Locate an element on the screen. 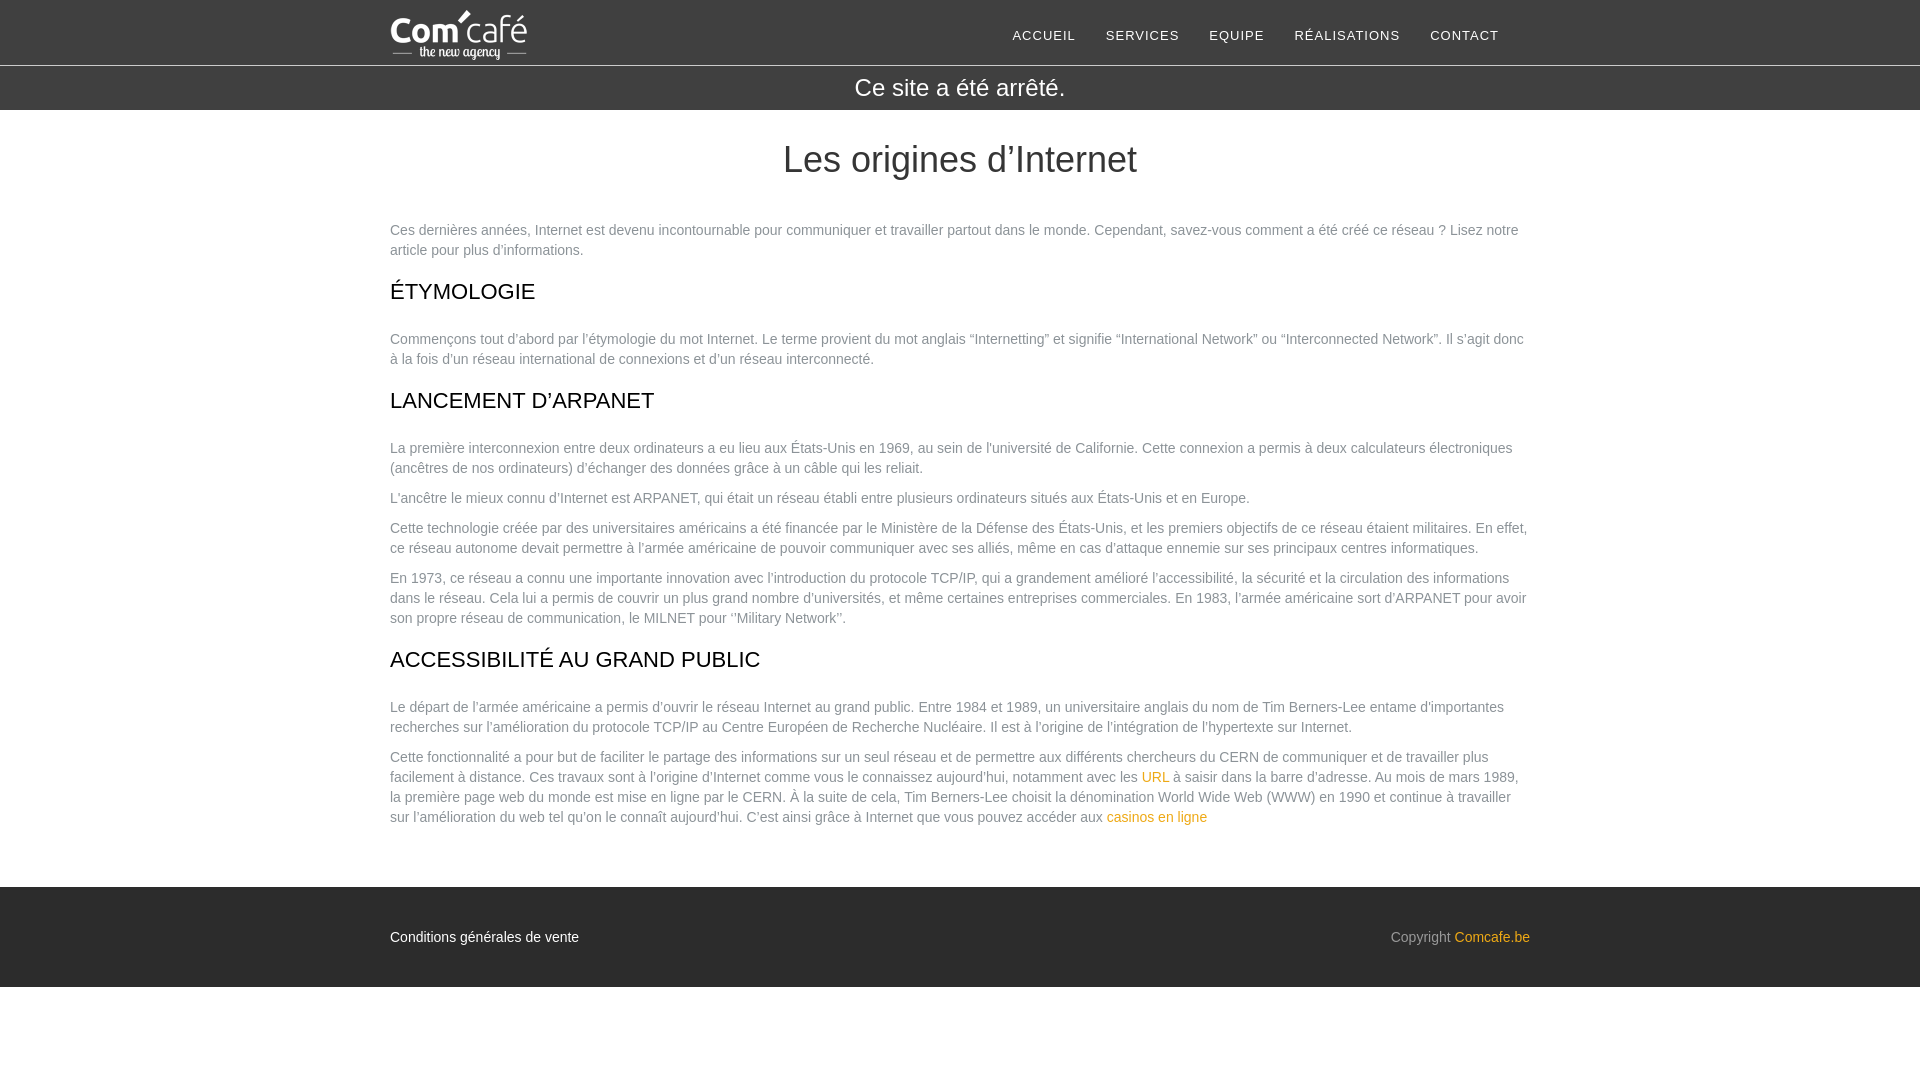  SERVICES is located at coordinates (1143, 36).